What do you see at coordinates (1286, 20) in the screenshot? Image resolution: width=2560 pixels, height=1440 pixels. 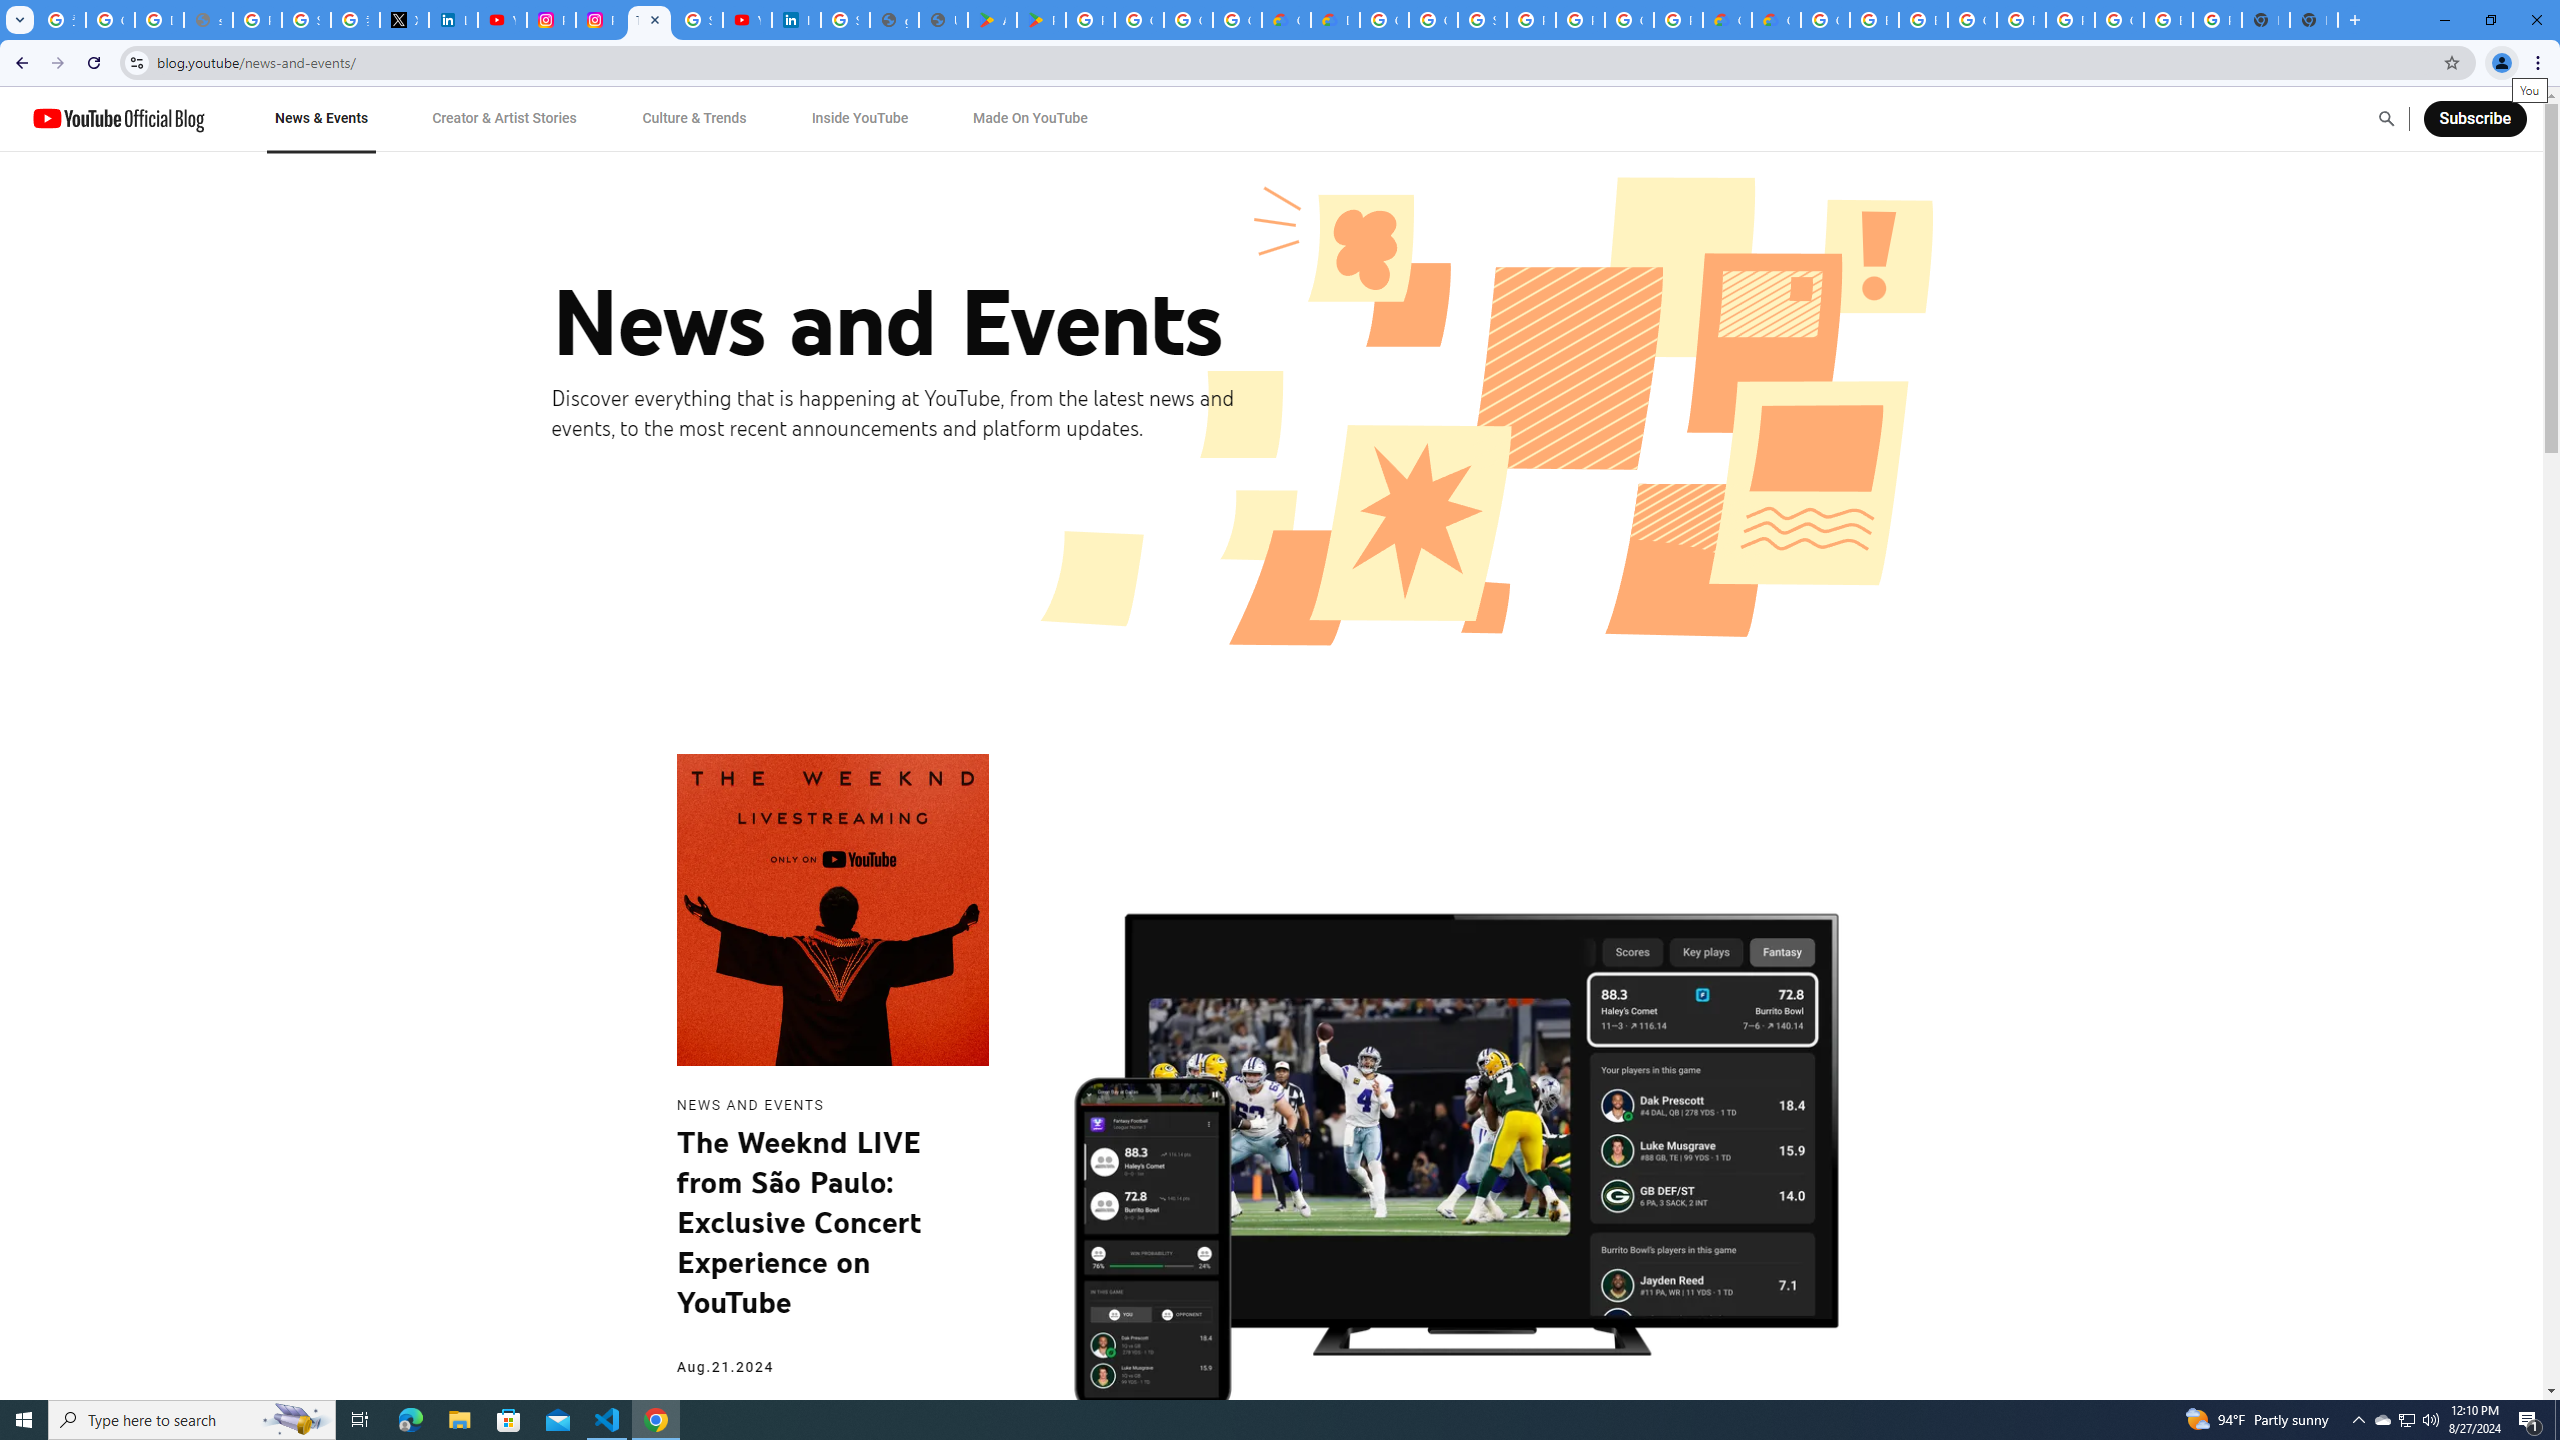 I see `Customer Care | Google Cloud` at bounding box center [1286, 20].